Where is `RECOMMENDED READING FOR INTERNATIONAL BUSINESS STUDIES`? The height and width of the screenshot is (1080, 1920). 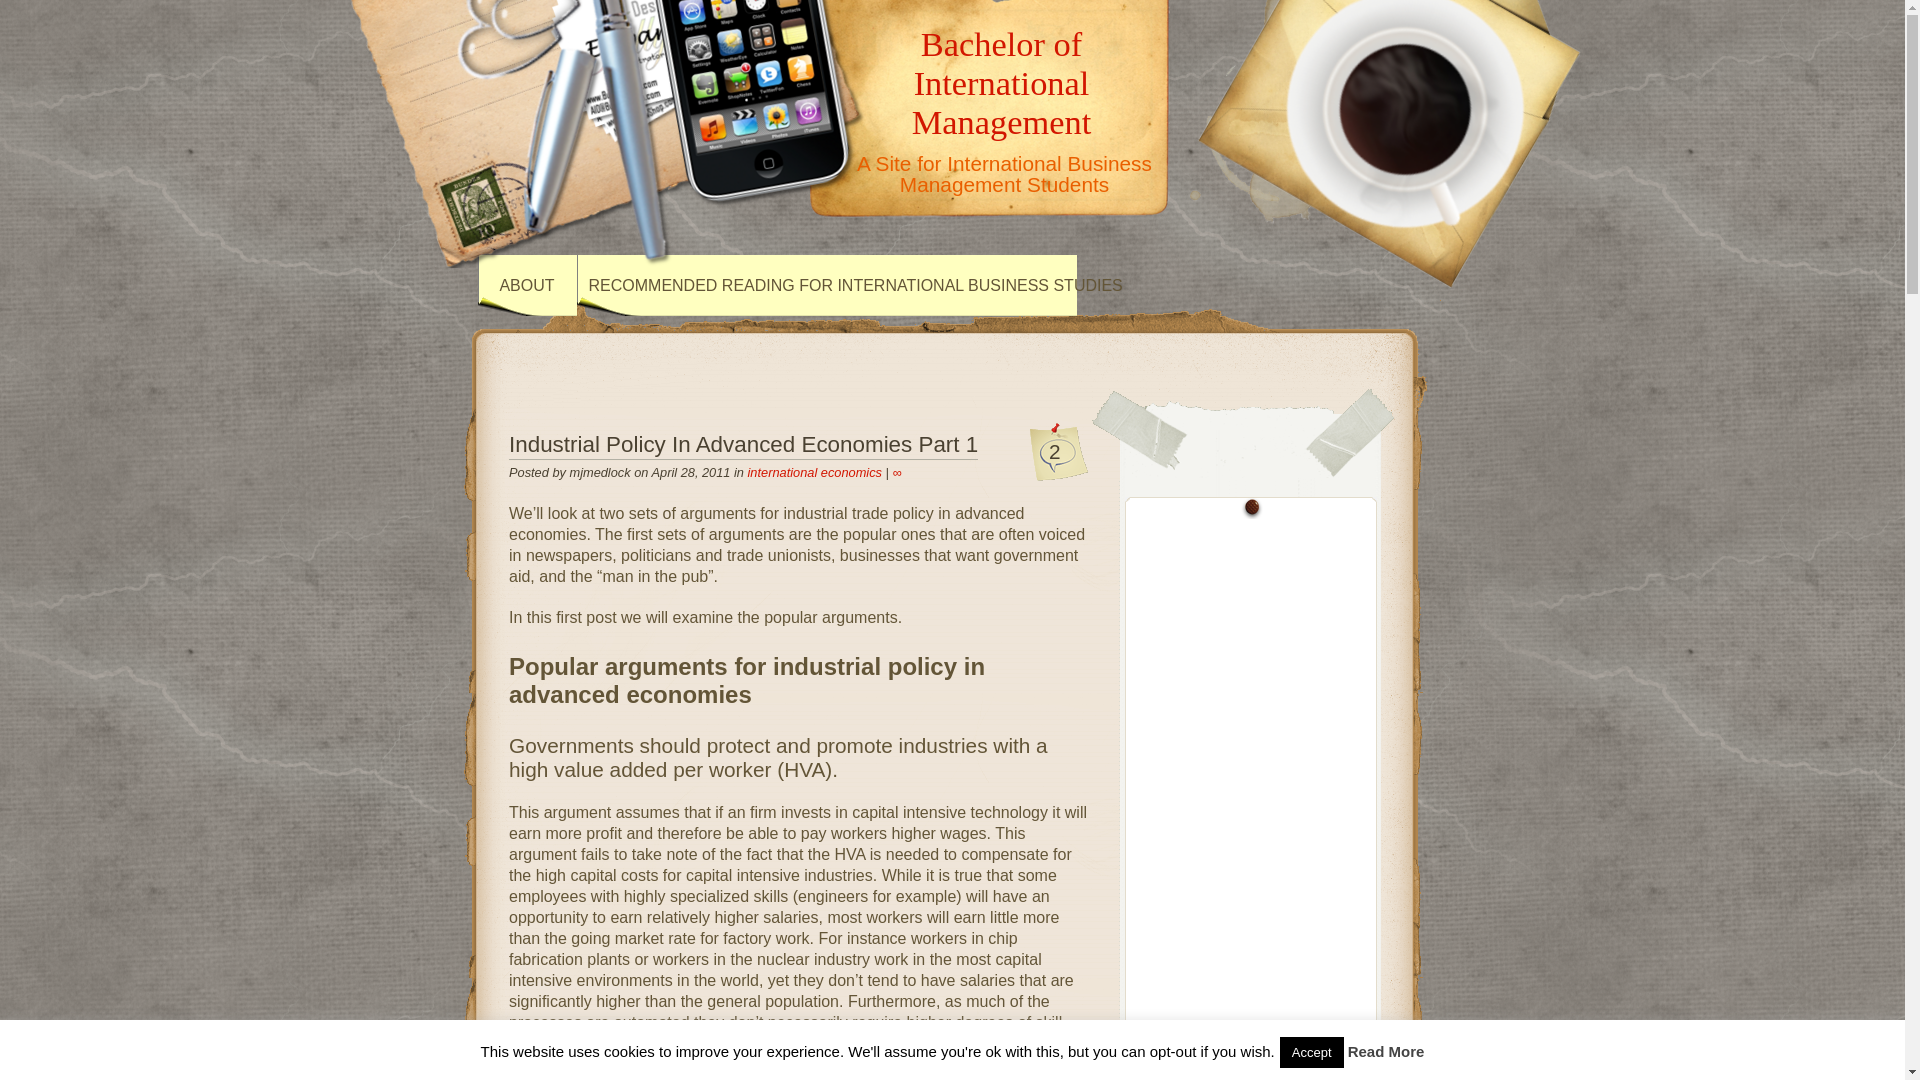
RECOMMENDED READING FOR INTERNATIONAL BUSINESS STUDIES is located at coordinates (855, 285).